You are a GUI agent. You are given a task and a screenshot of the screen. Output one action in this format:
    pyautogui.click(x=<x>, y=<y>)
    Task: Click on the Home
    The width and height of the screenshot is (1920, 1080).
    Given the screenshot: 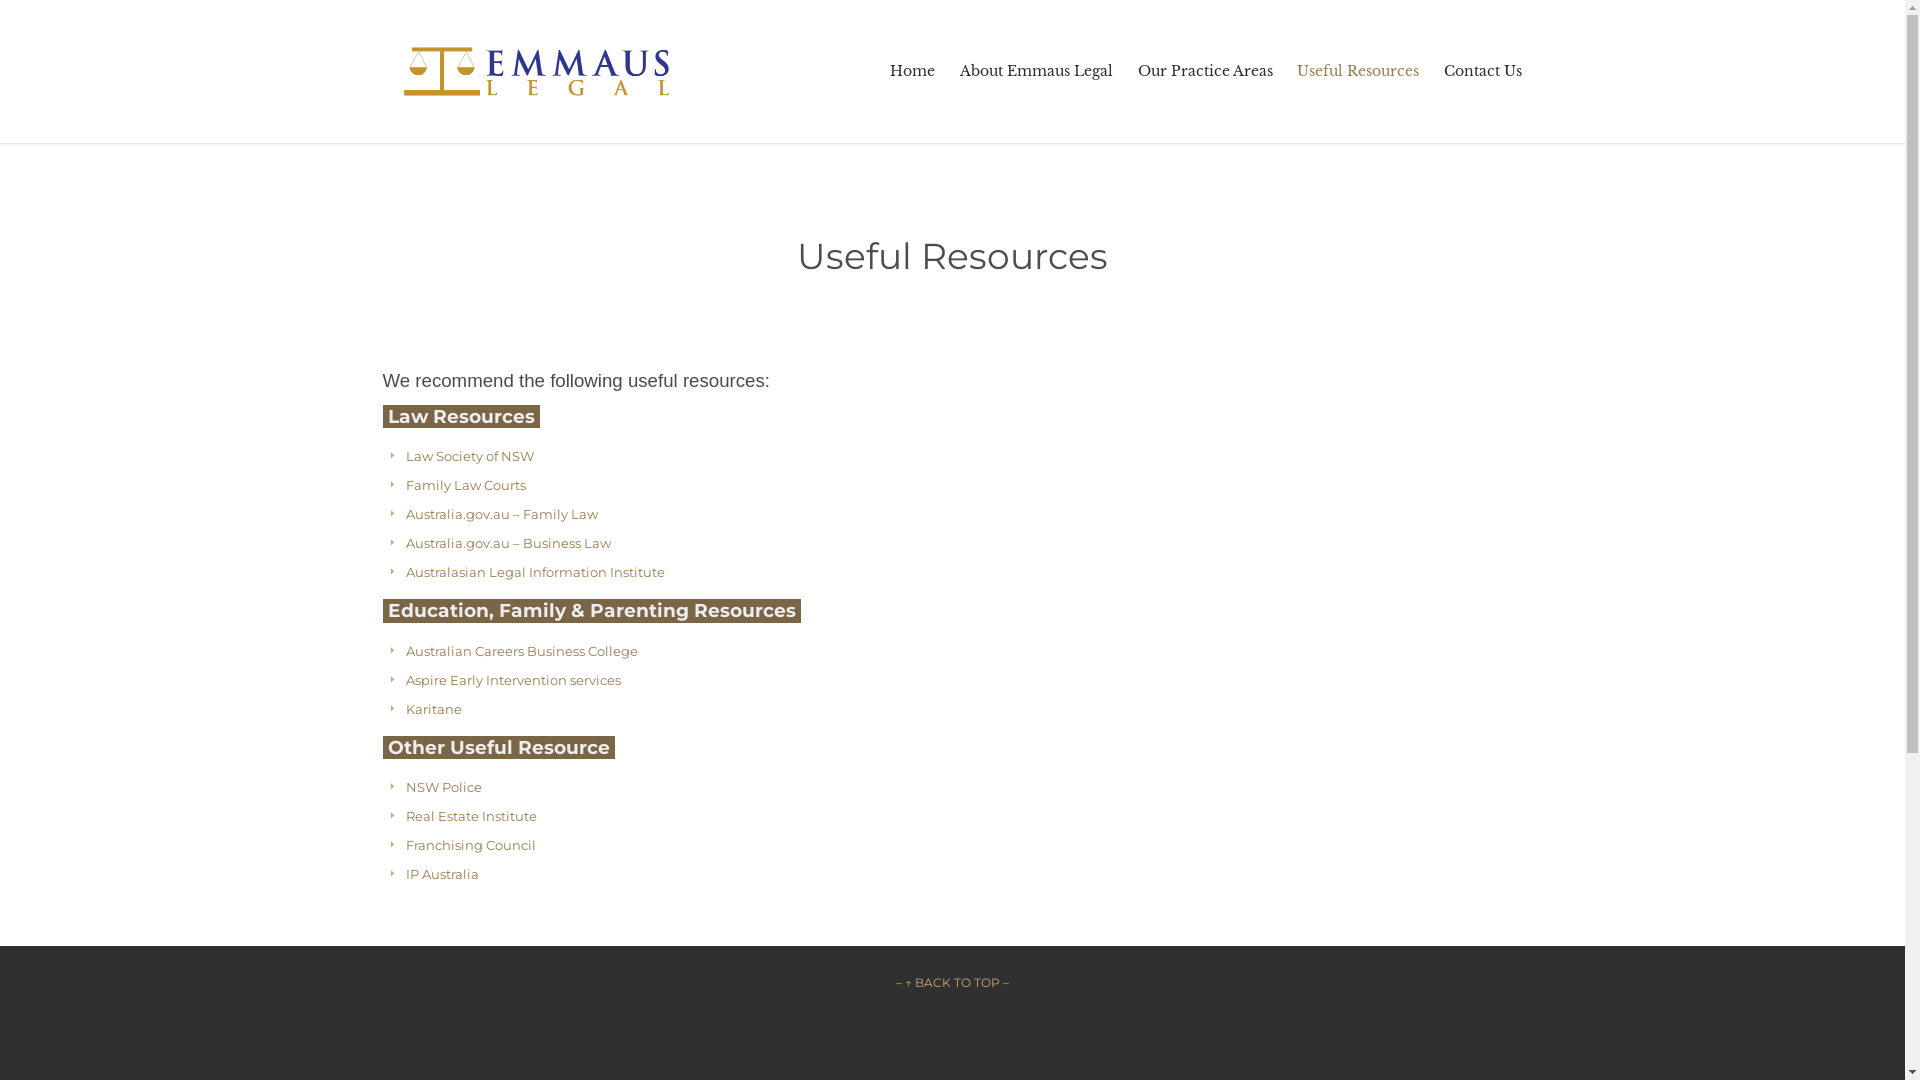 What is the action you would take?
    pyautogui.click(x=913, y=71)
    